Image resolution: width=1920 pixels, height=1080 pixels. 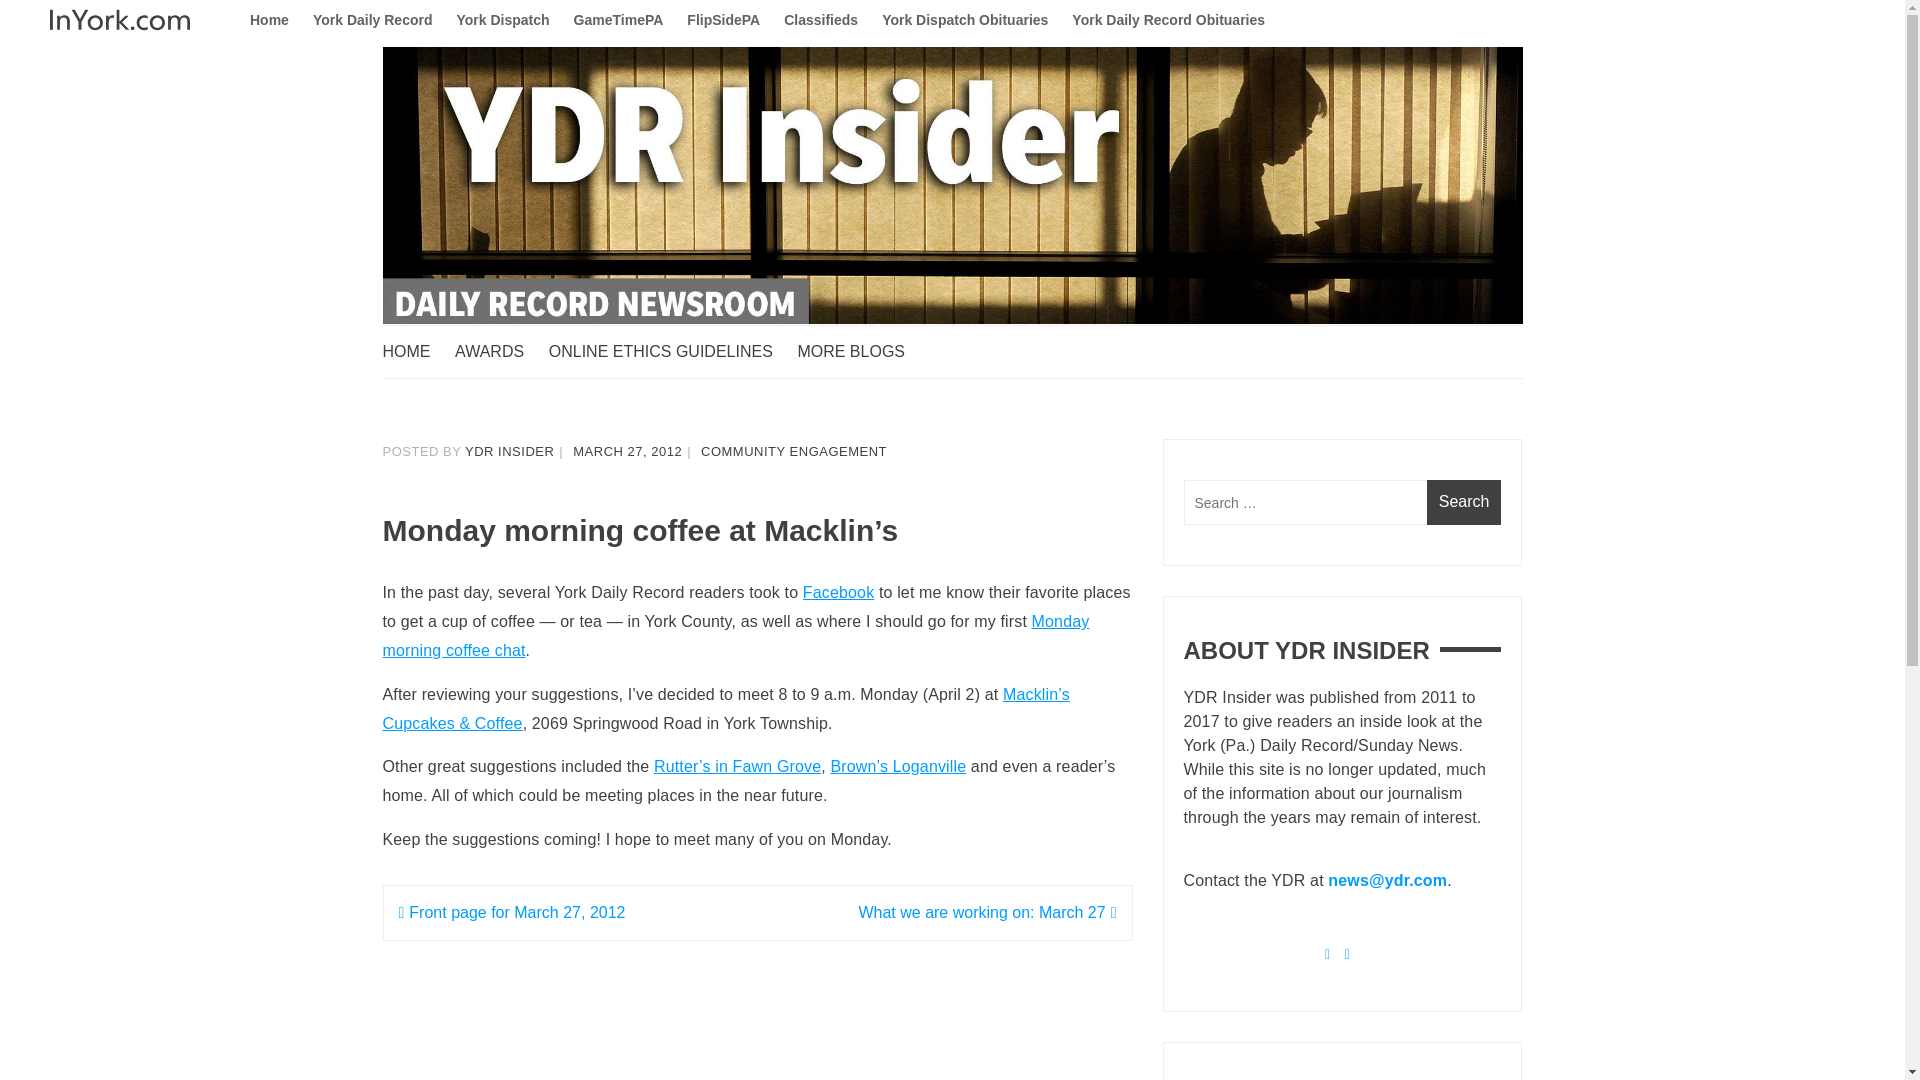 What do you see at coordinates (986, 912) in the screenshot?
I see `What we are working on: March 27` at bounding box center [986, 912].